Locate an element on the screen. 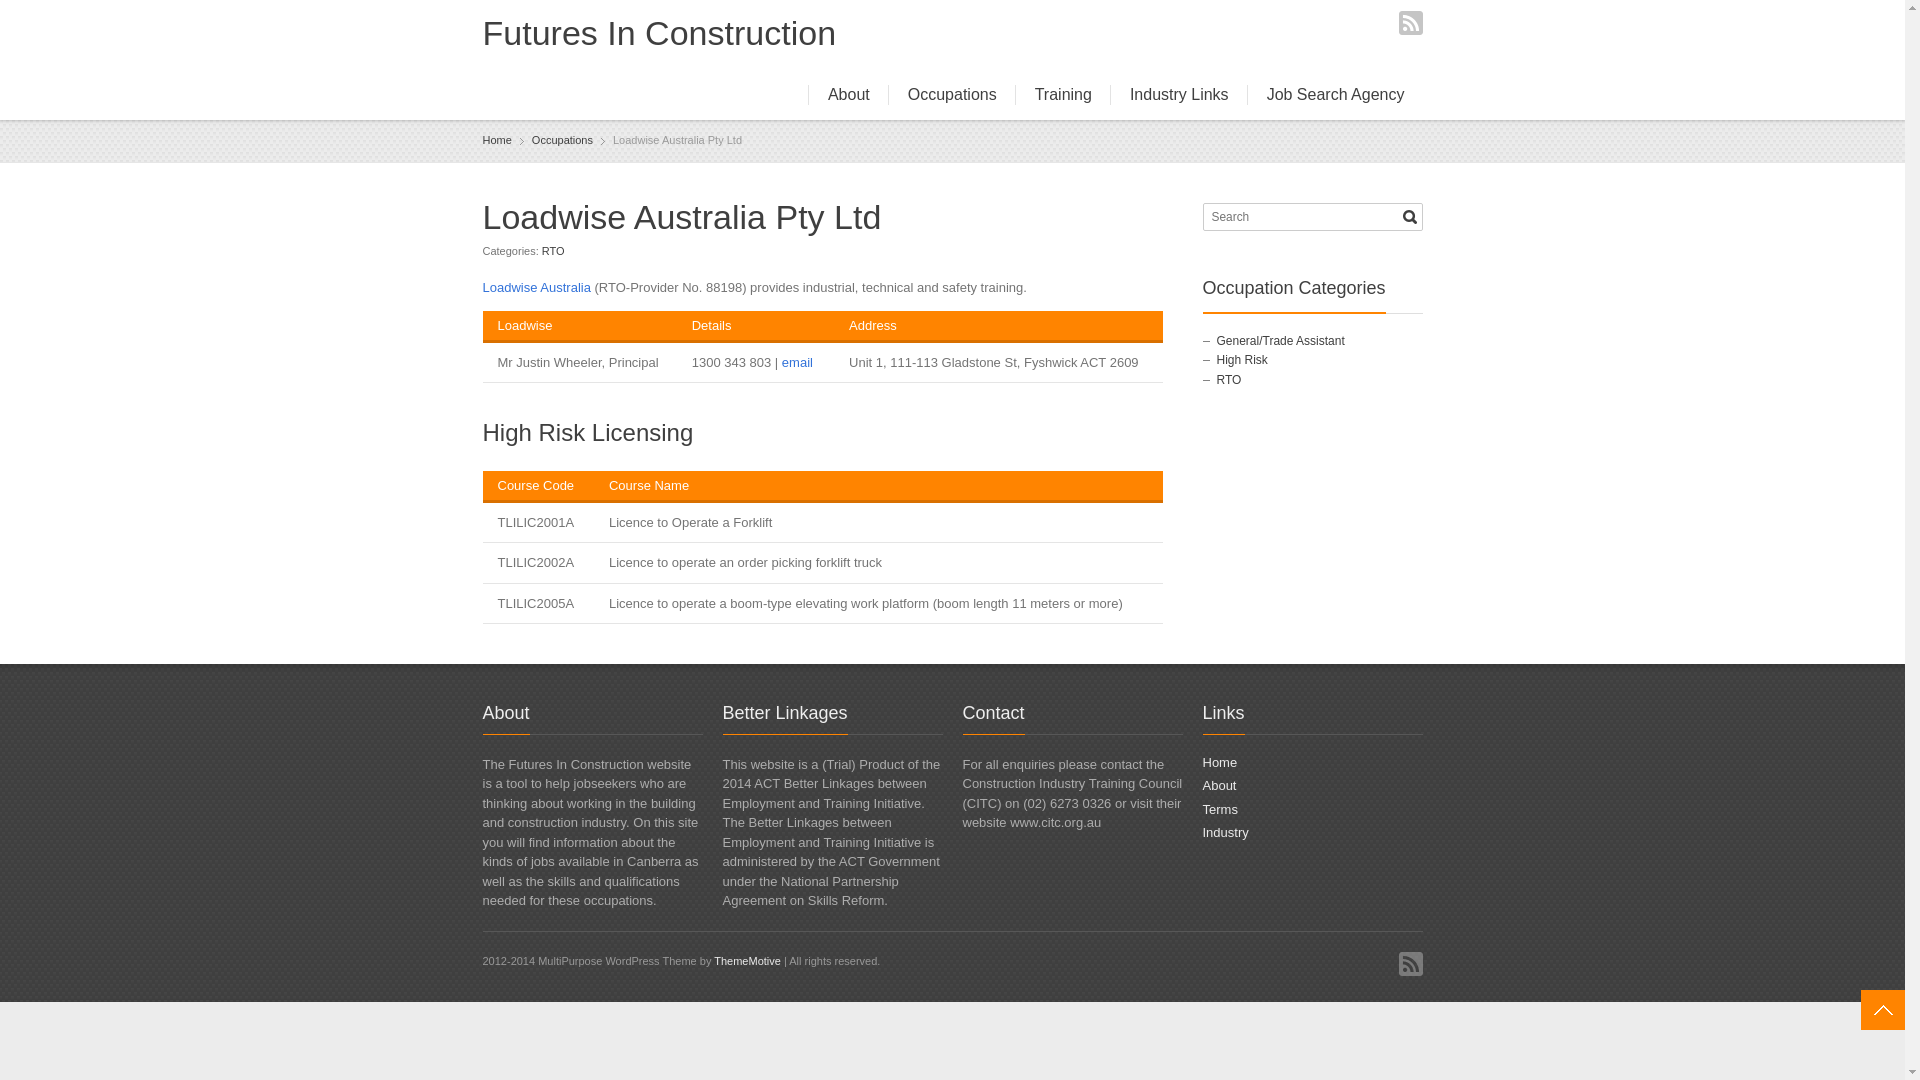  Home is located at coordinates (1220, 762).